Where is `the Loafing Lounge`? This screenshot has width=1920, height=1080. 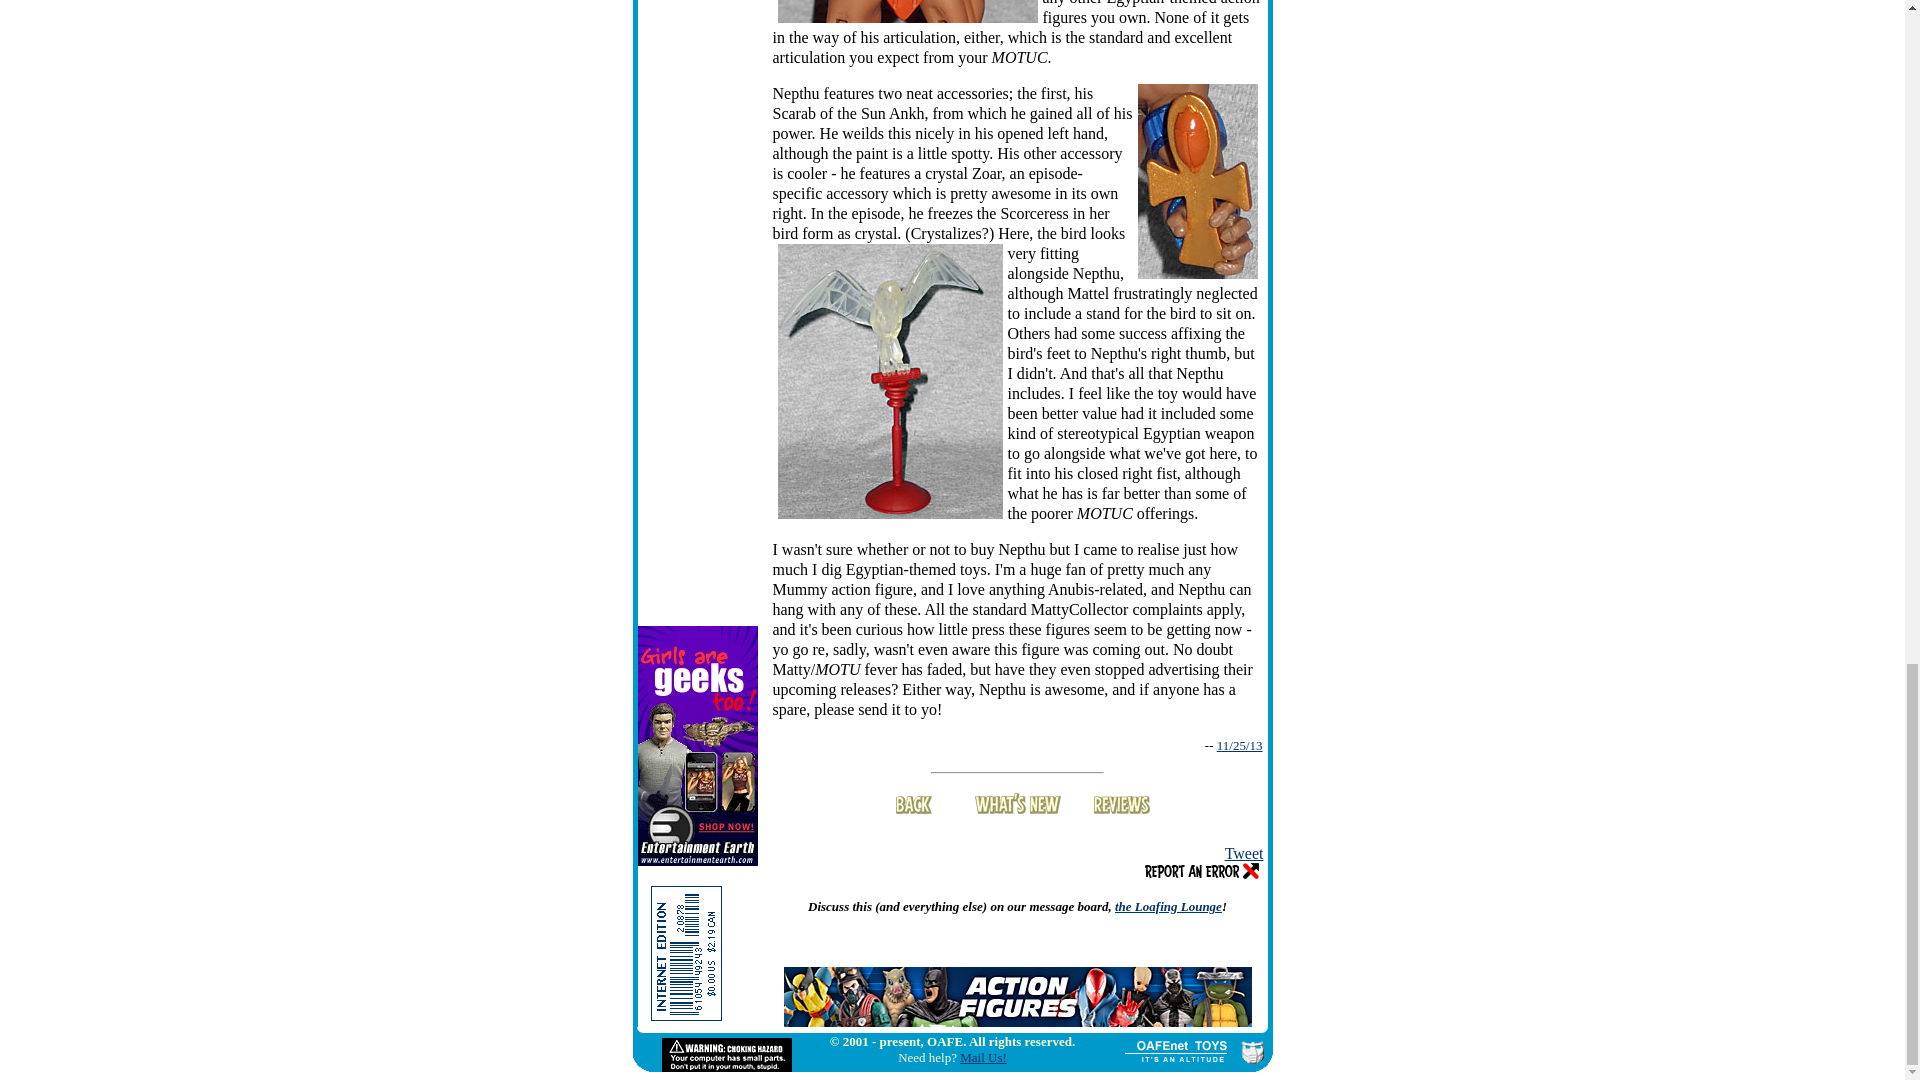 the Loafing Lounge is located at coordinates (1168, 906).